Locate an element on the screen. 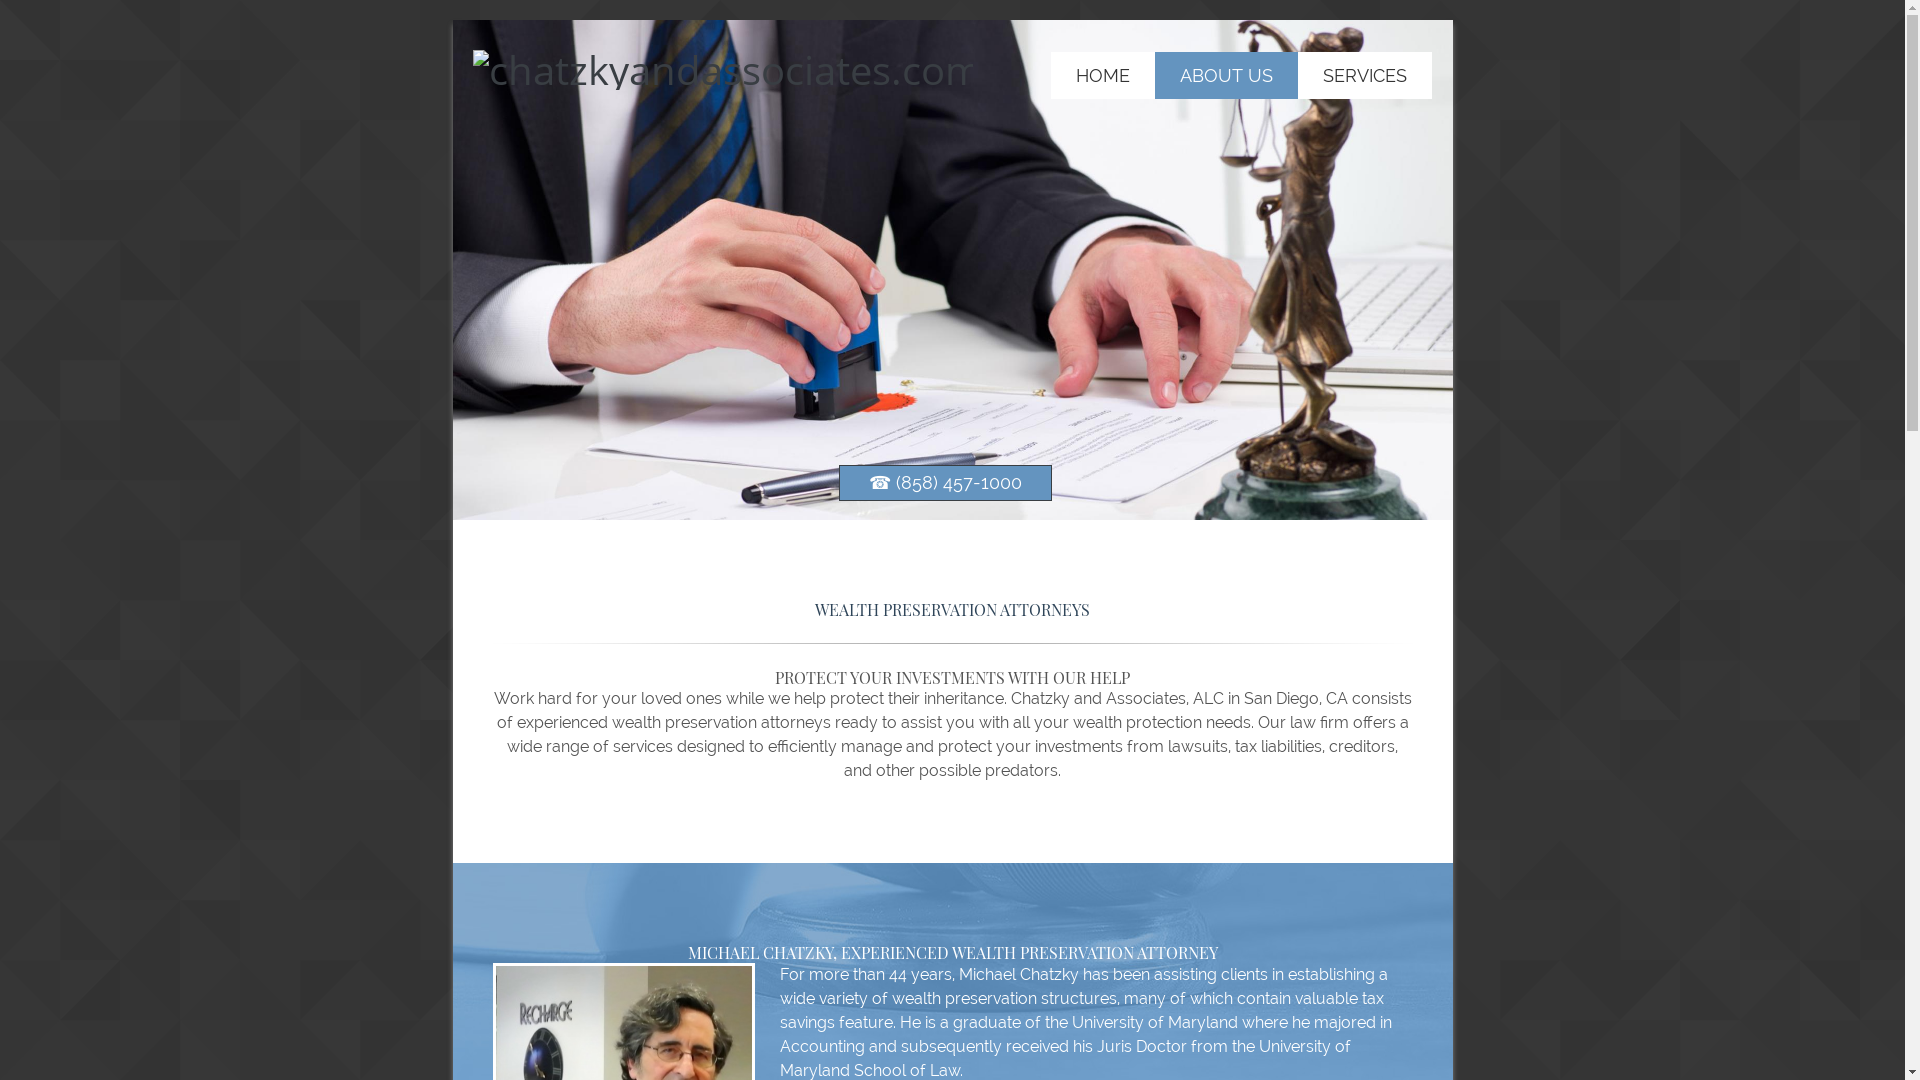 The width and height of the screenshot is (1920, 1080). ABOUT US is located at coordinates (1226, 75).